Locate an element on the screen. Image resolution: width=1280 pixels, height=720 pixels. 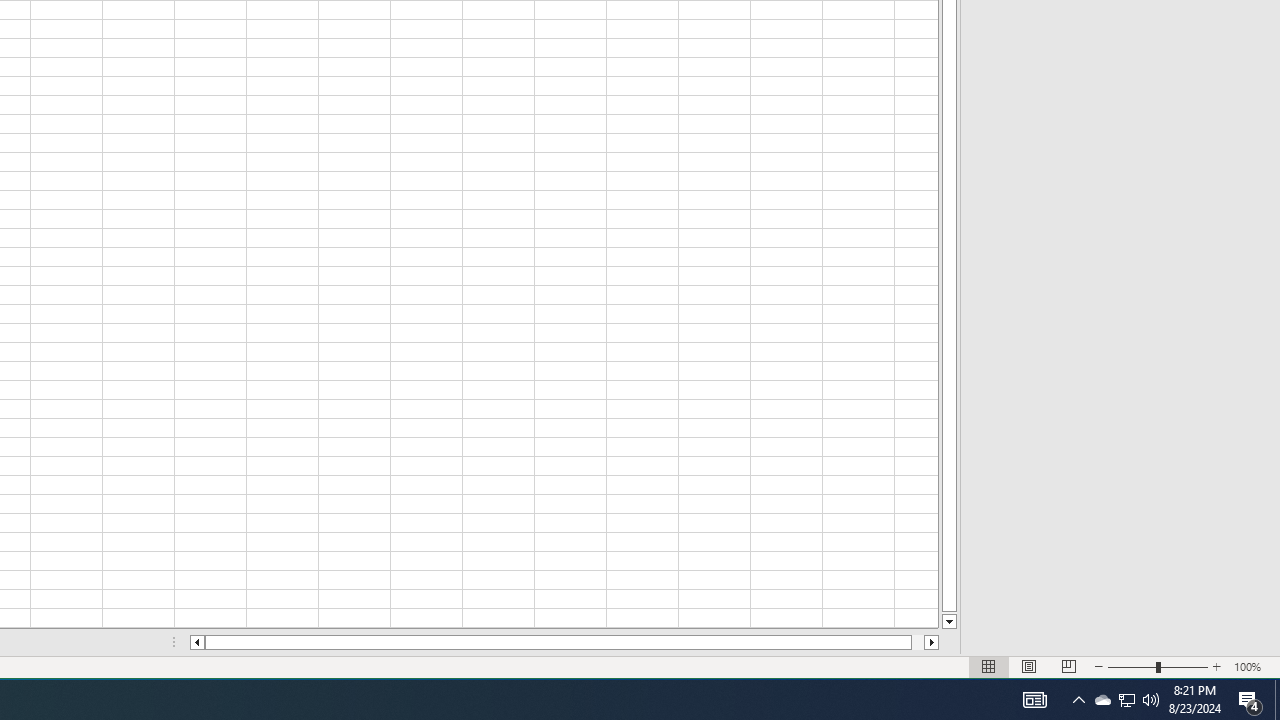
Q2790: 100% is located at coordinates (1078, 700).